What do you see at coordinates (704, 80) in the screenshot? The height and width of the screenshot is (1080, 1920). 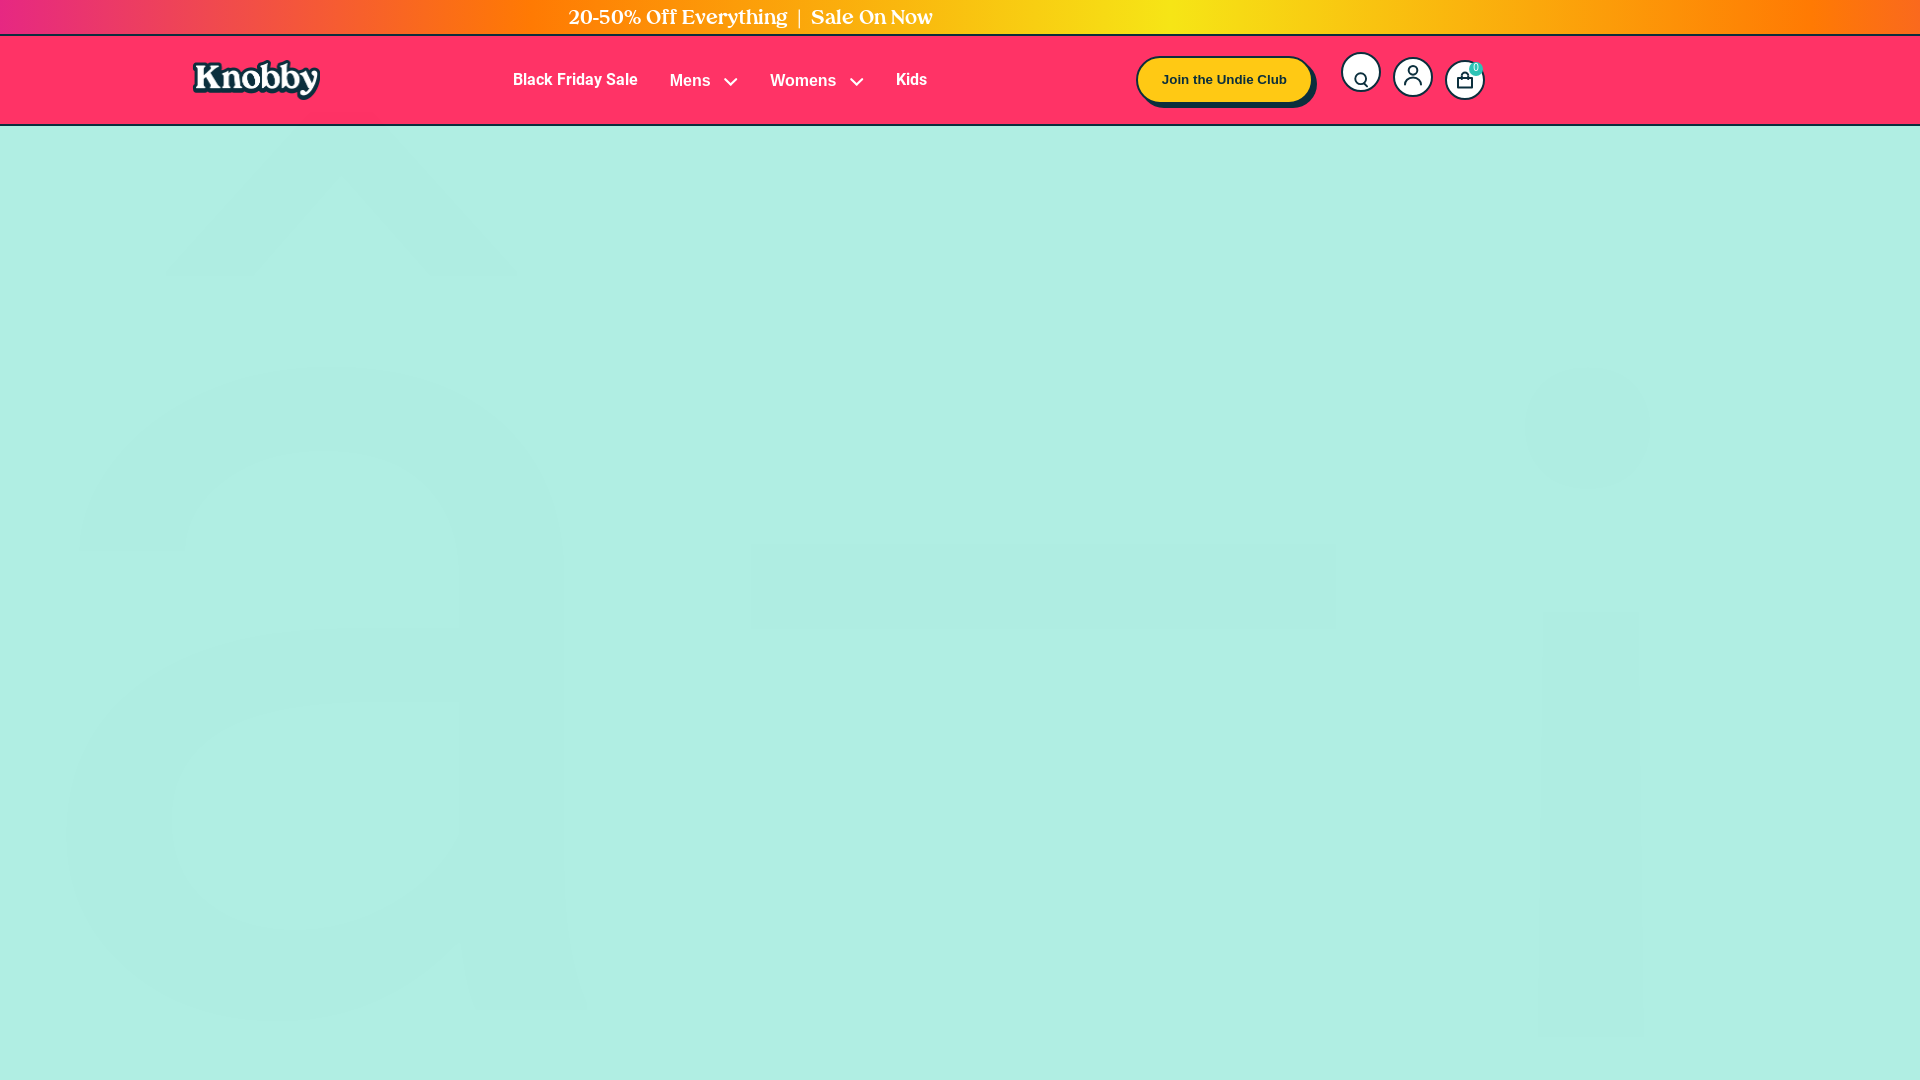 I see `Mens` at bounding box center [704, 80].